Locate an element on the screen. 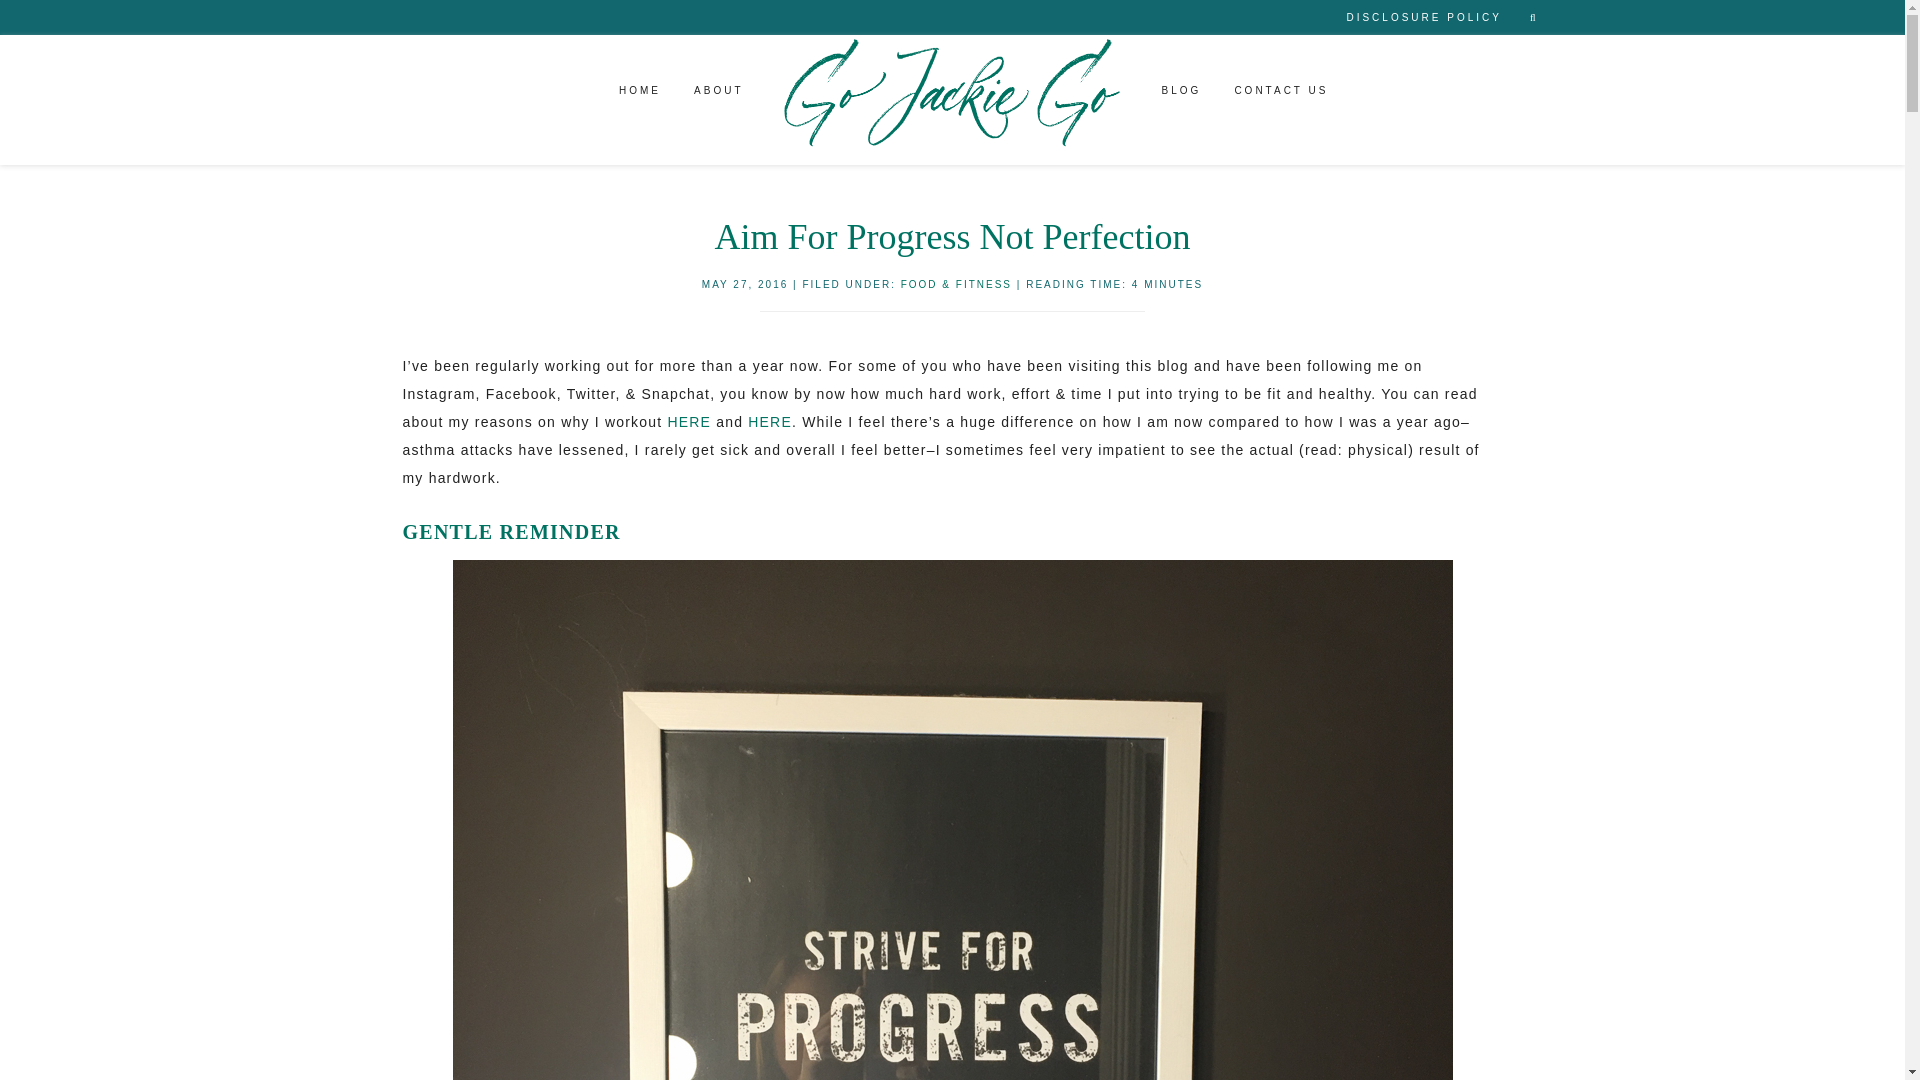 This screenshot has width=1920, height=1080. HERE is located at coordinates (770, 421).